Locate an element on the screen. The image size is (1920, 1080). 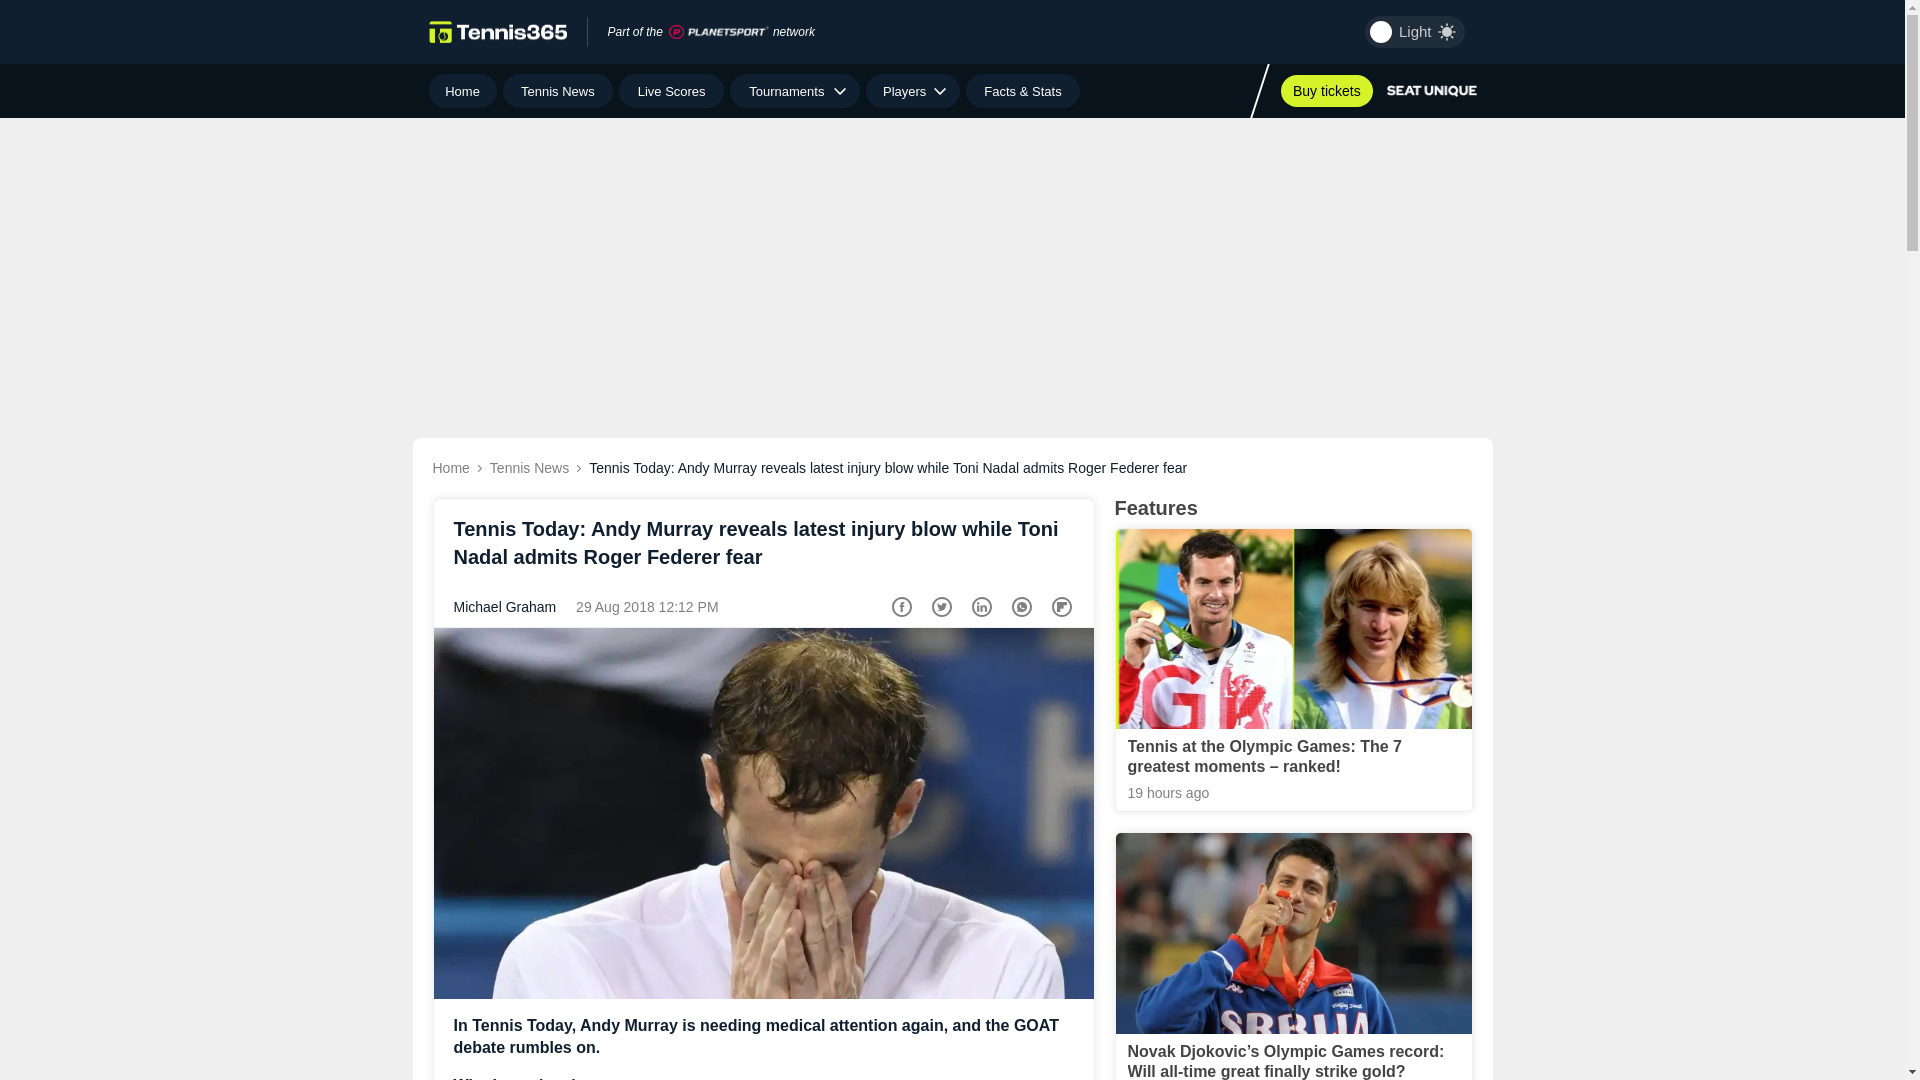
Tournaments is located at coordinates (794, 91).